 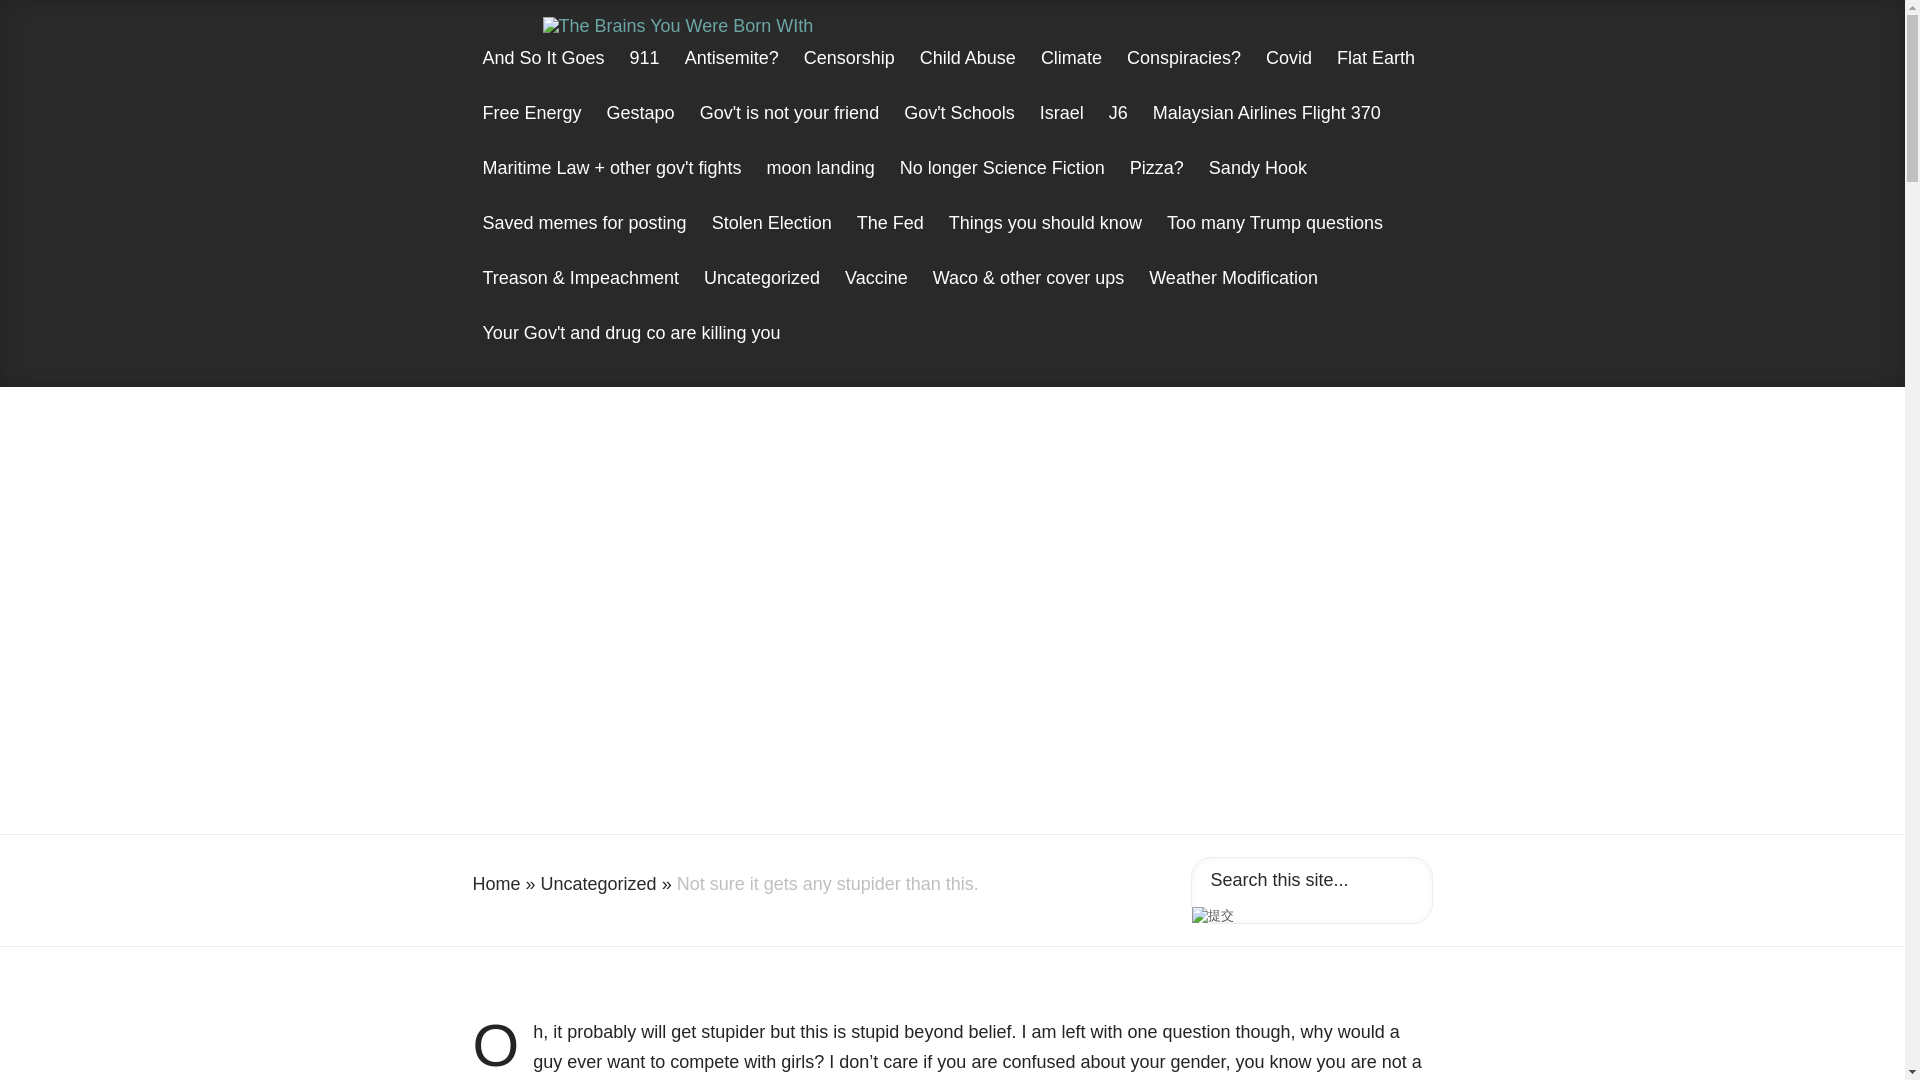 What do you see at coordinates (543, 76) in the screenshot?
I see `And So It Goes` at bounding box center [543, 76].